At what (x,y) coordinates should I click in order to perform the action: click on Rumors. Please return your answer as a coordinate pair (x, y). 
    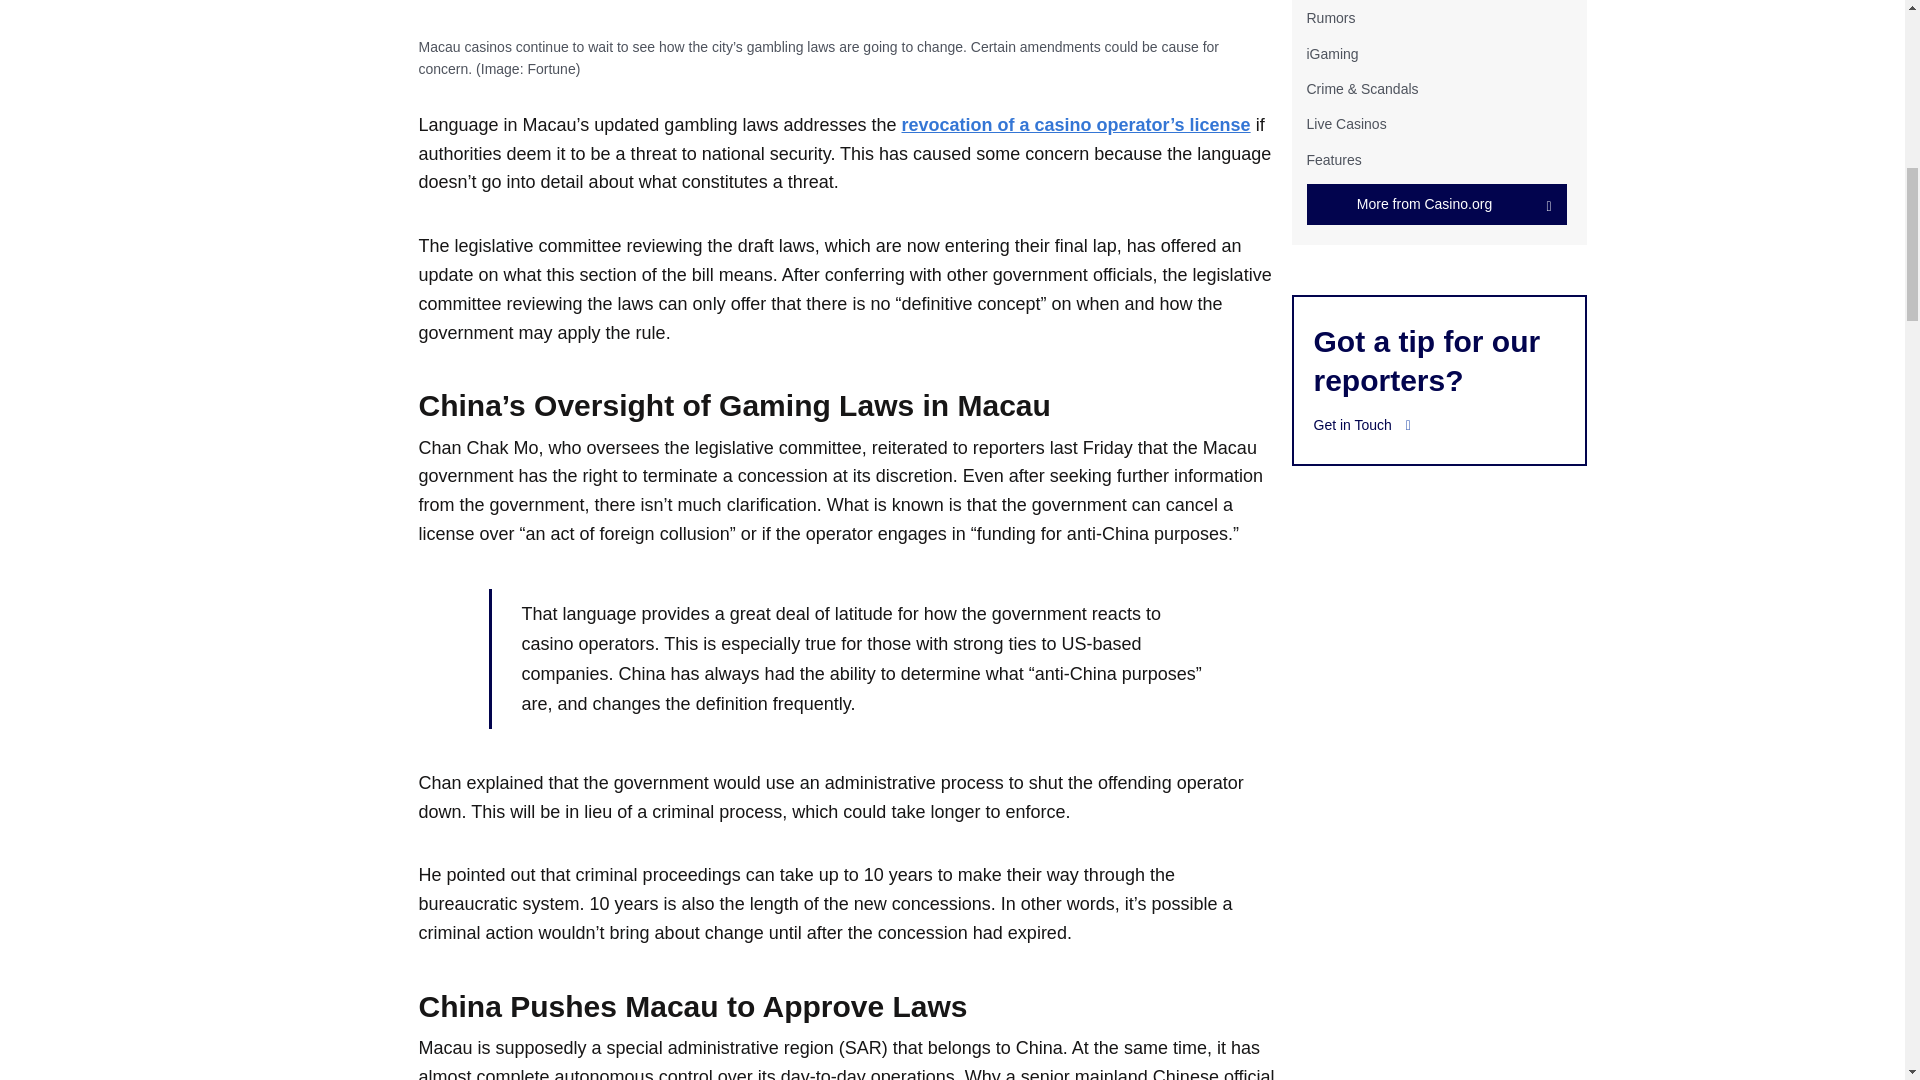
    Looking at the image, I should click on (1330, 17).